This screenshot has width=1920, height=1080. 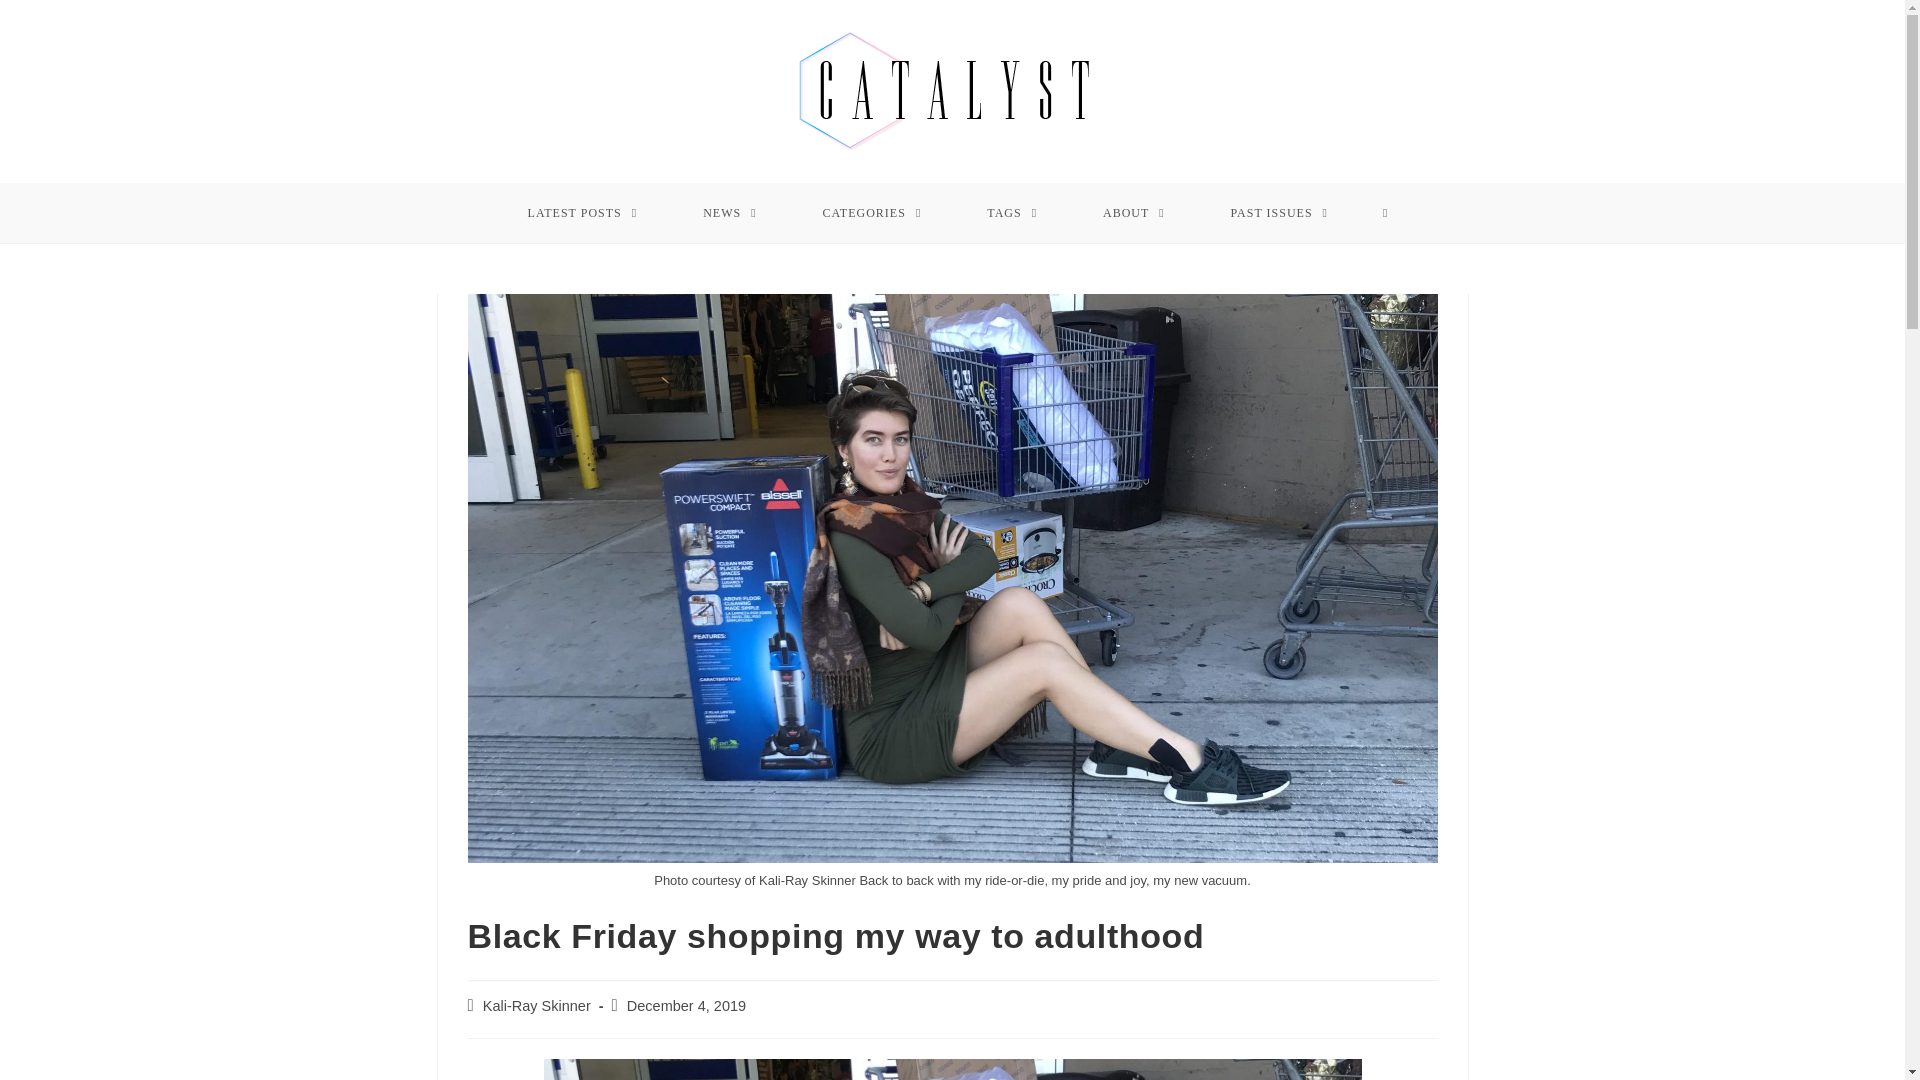 I want to click on CATEGORIES, so click(x=872, y=212).